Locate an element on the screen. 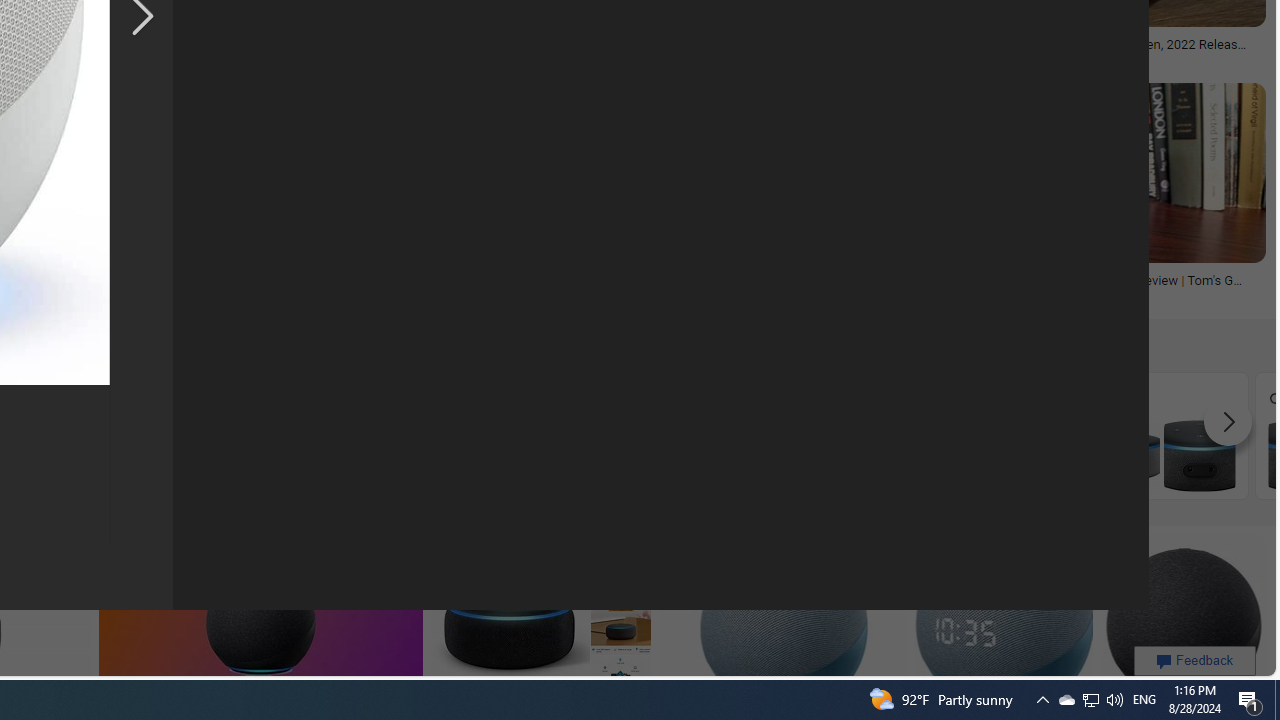  laptrinhx.com is located at coordinates (840, 58).